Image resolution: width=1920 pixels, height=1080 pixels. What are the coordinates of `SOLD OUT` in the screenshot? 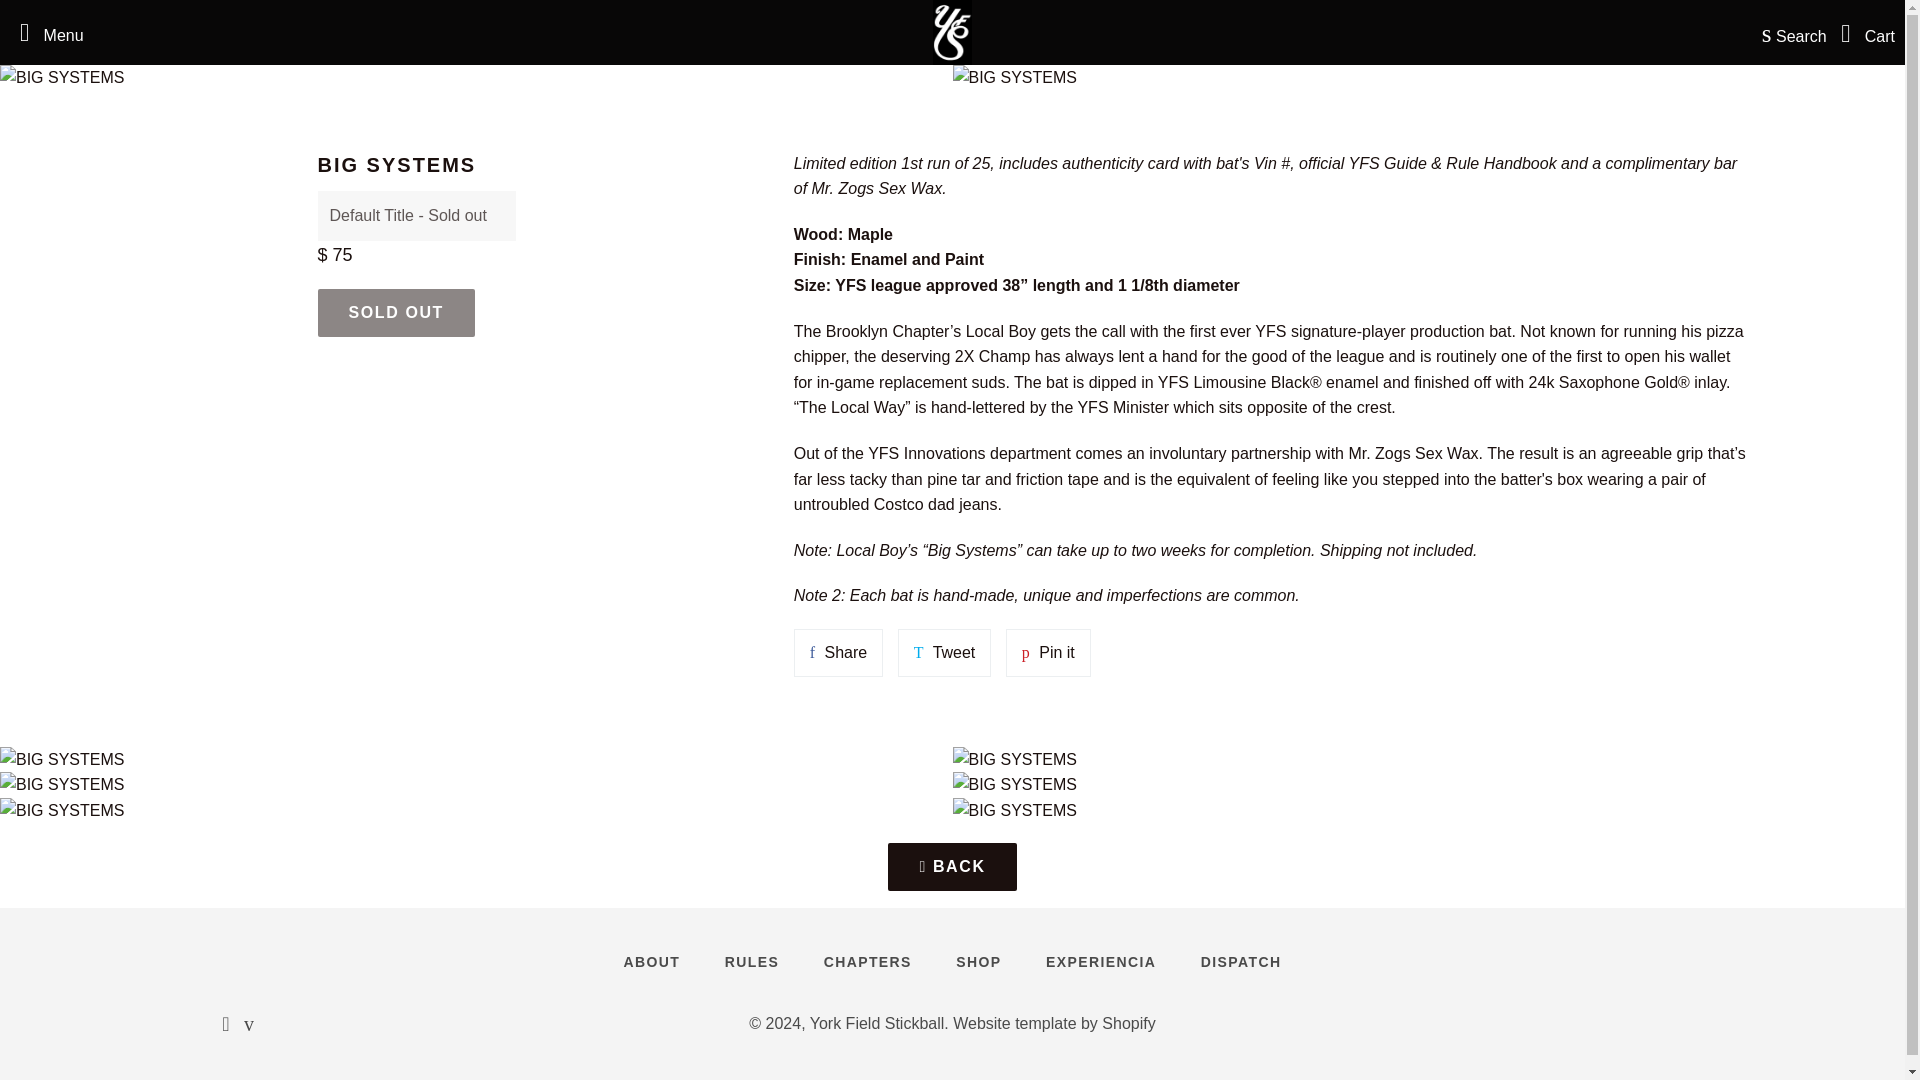 It's located at (868, 963).